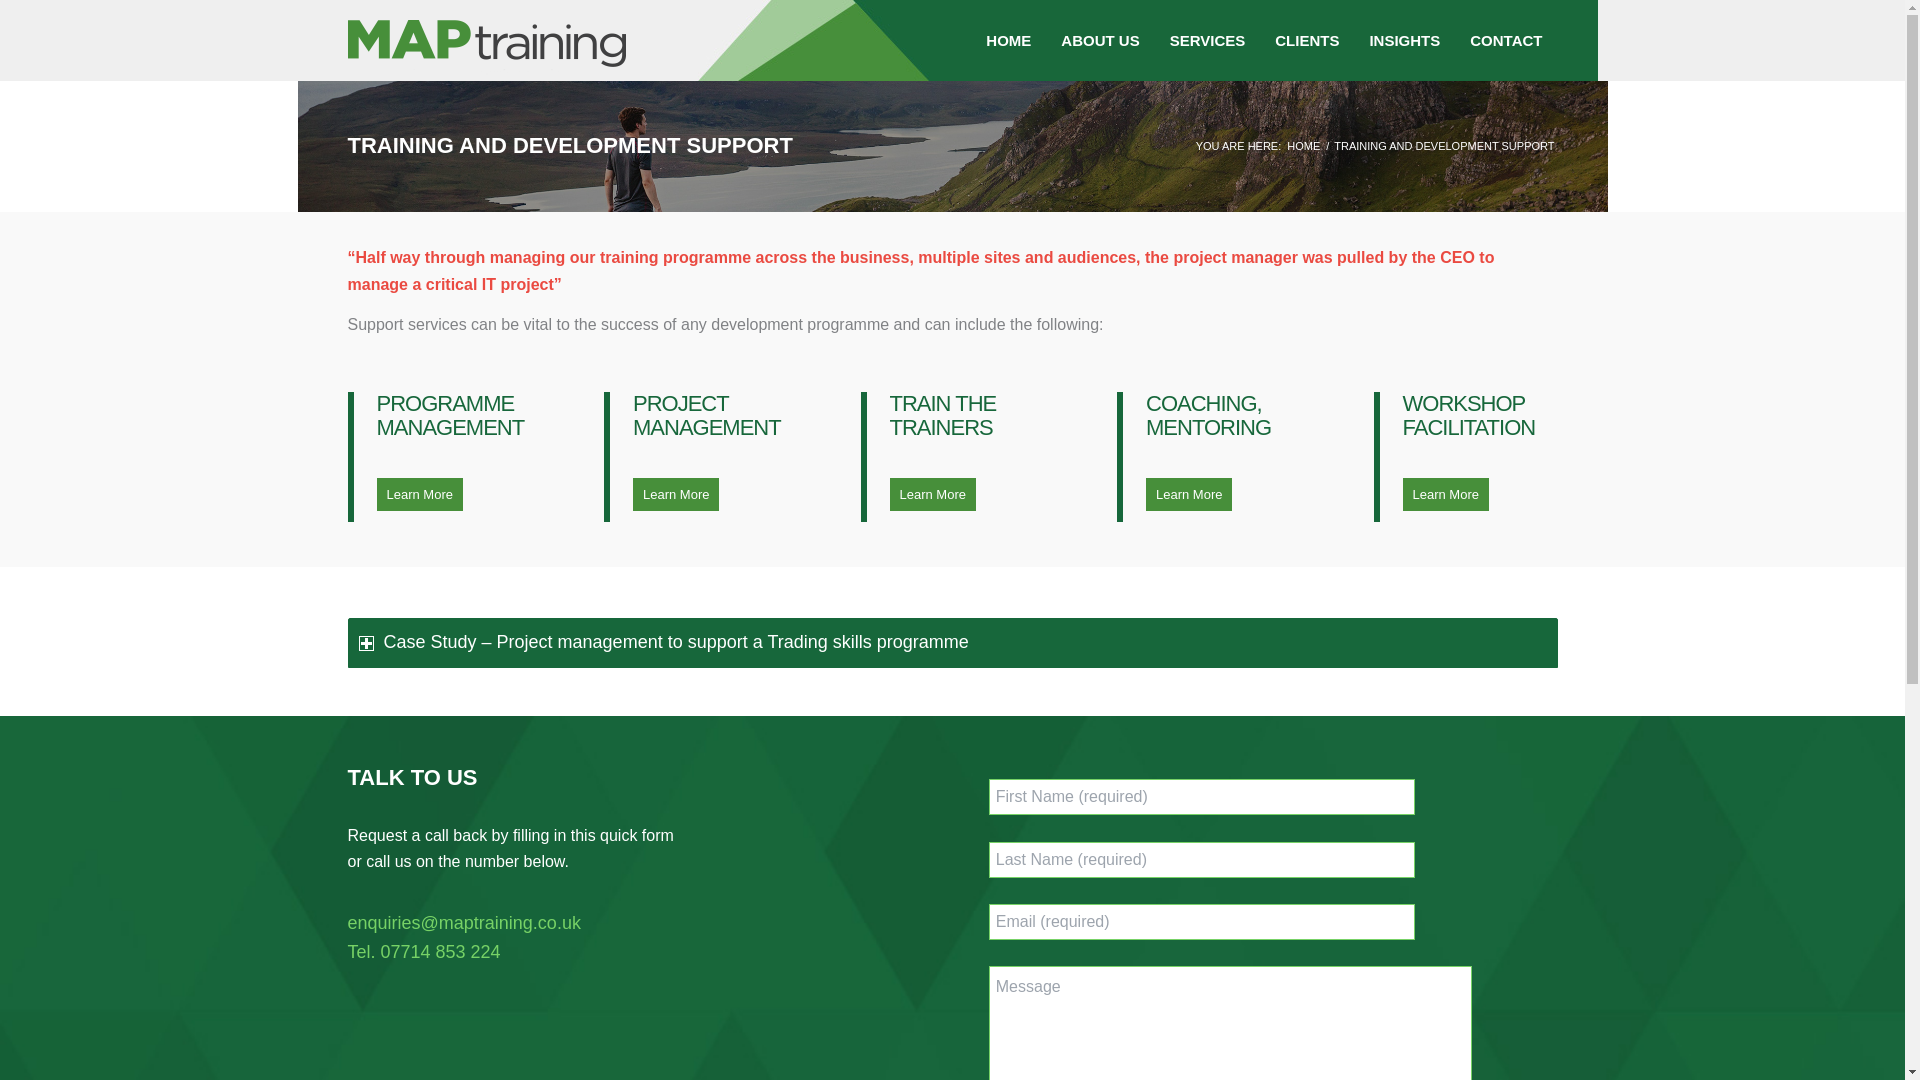  What do you see at coordinates (1506, 40) in the screenshot?
I see `CONTACT` at bounding box center [1506, 40].